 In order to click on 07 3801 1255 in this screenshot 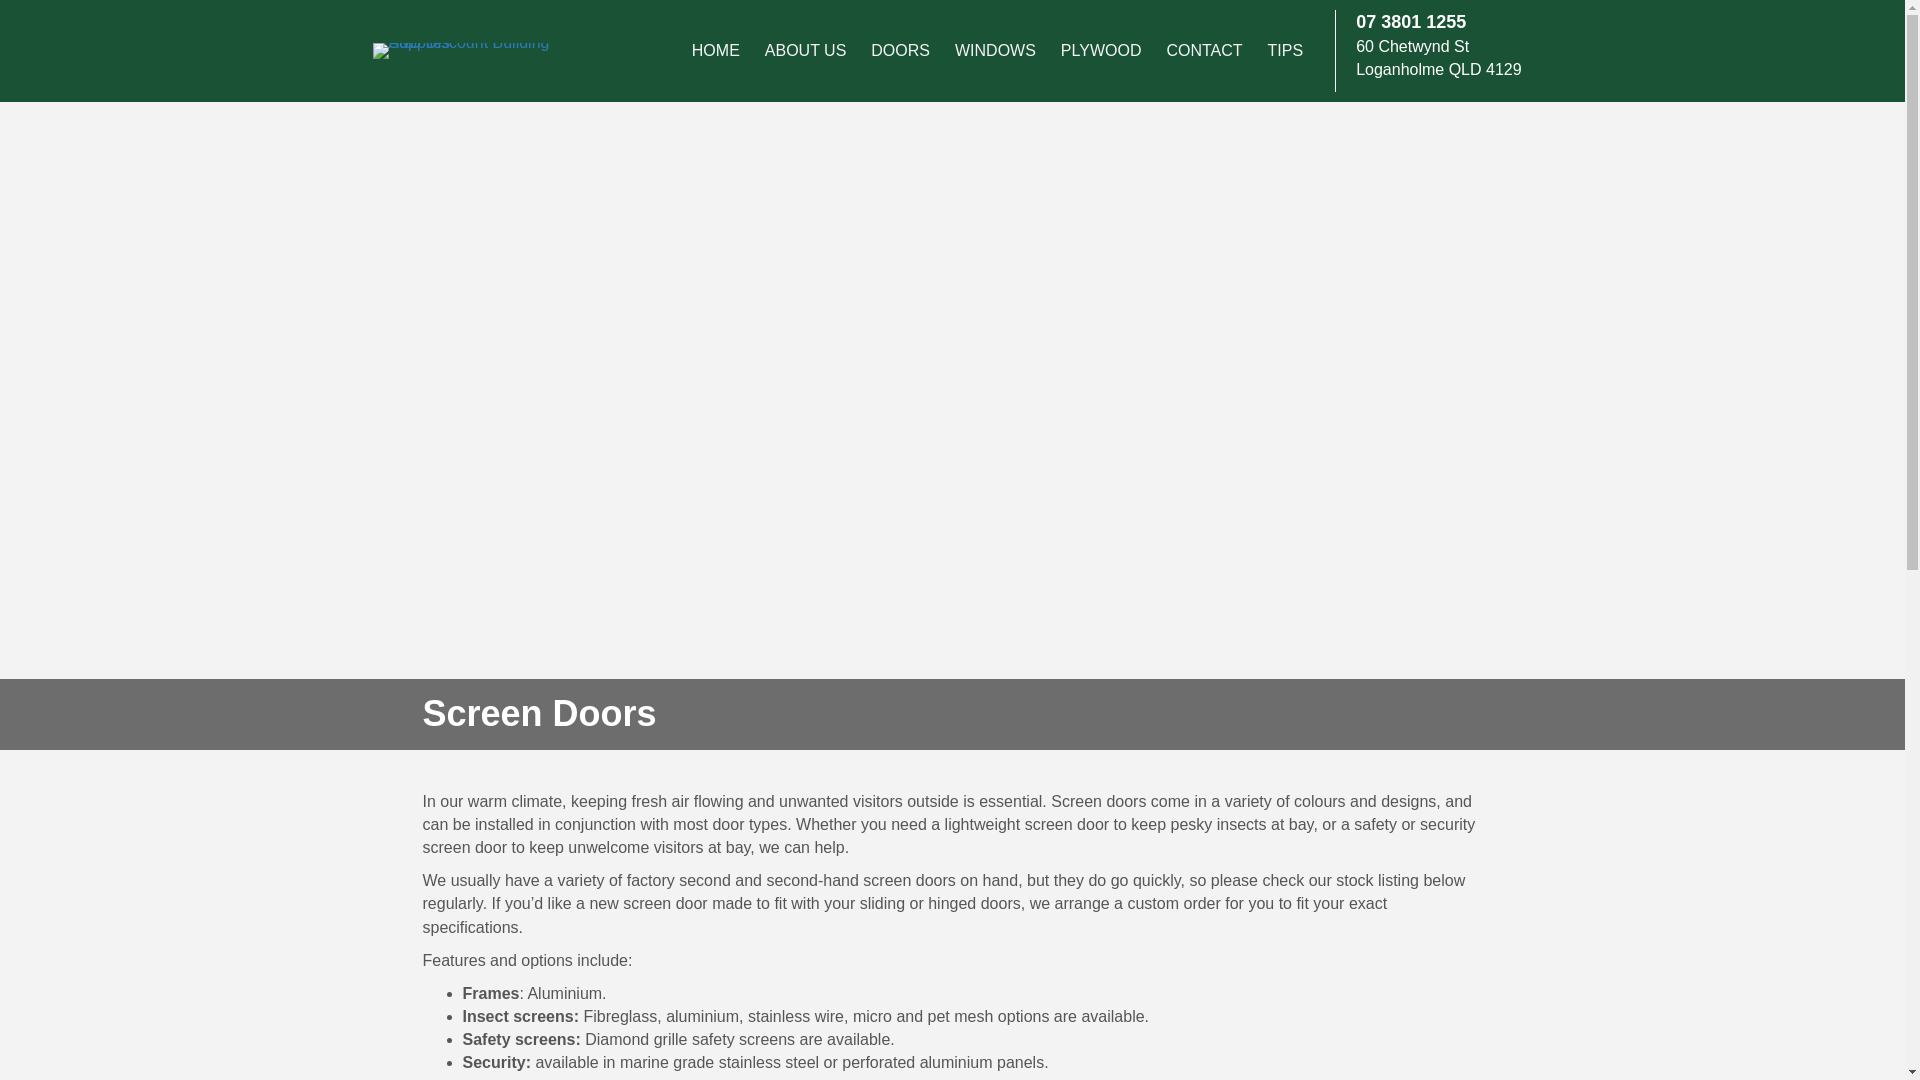, I will do `click(1410, 22)`.